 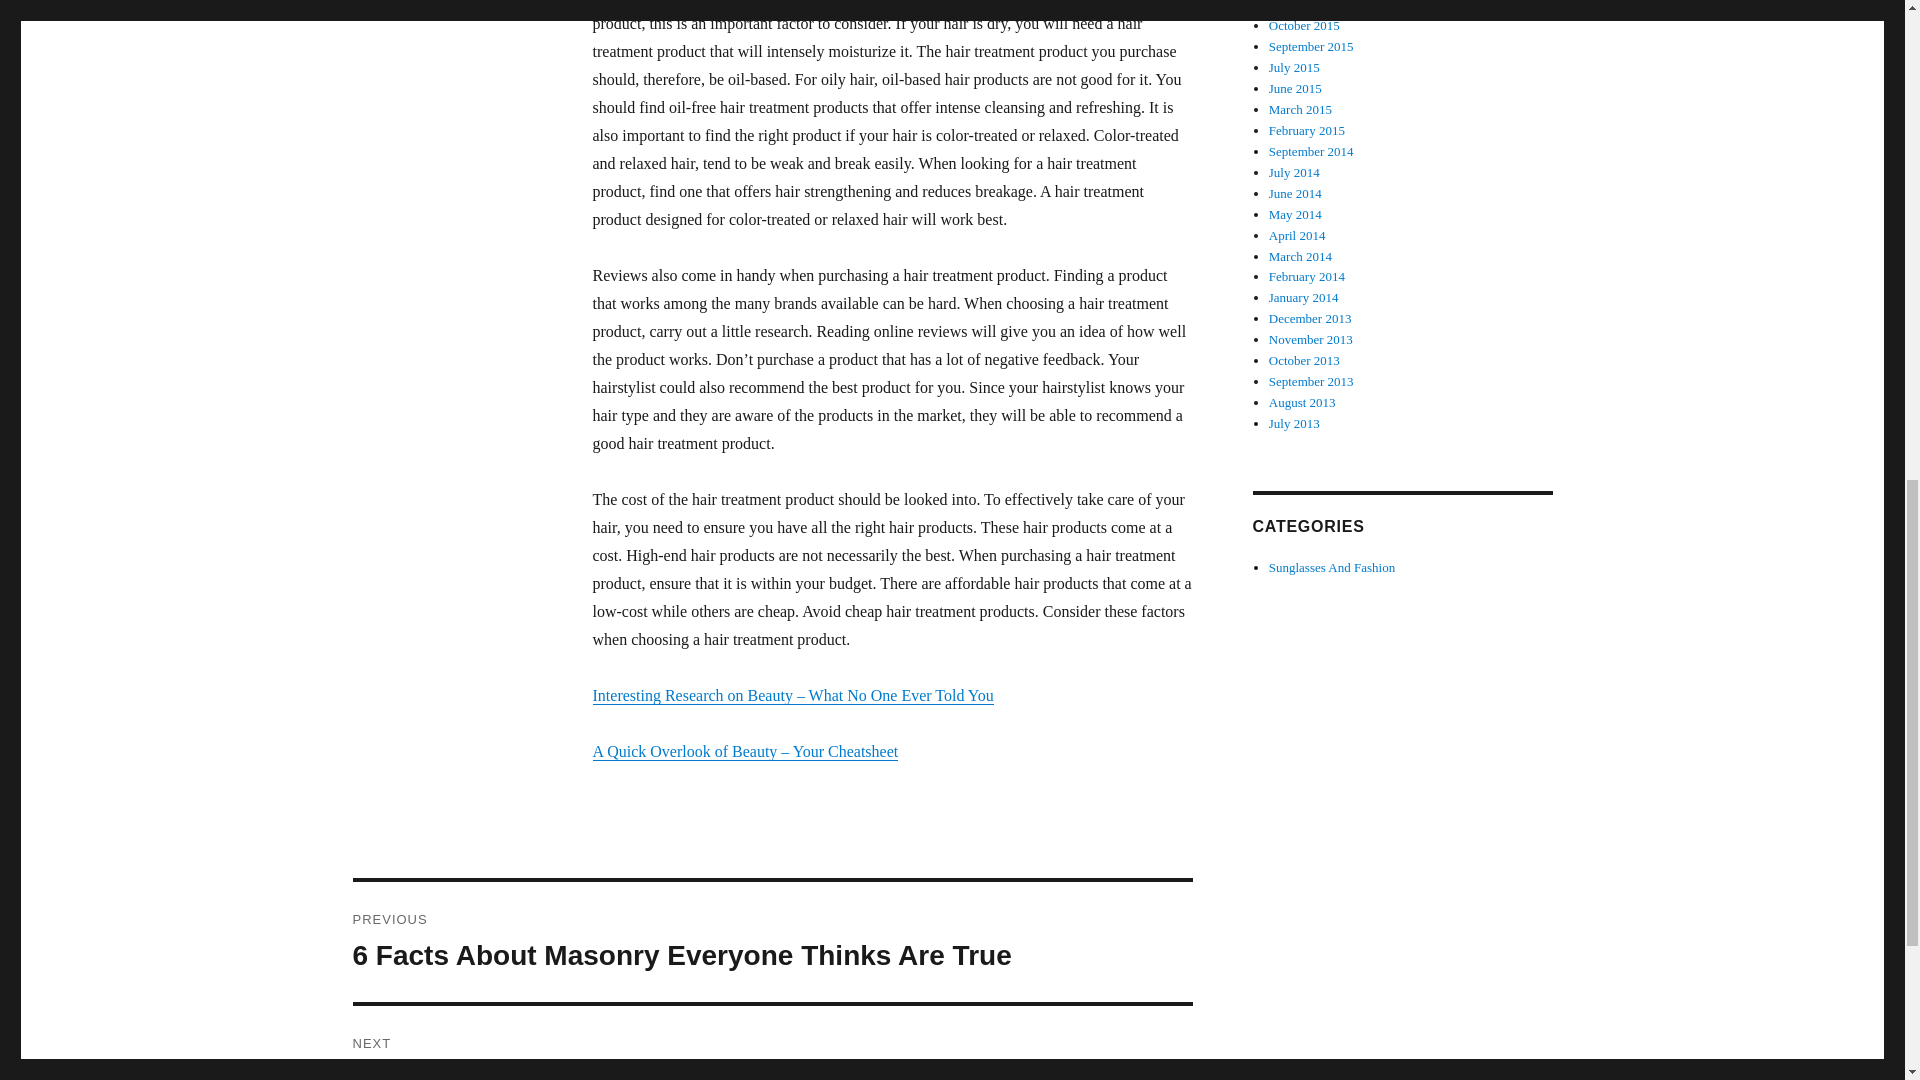 I want to click on February 2014, so click(x=1310, y=6).